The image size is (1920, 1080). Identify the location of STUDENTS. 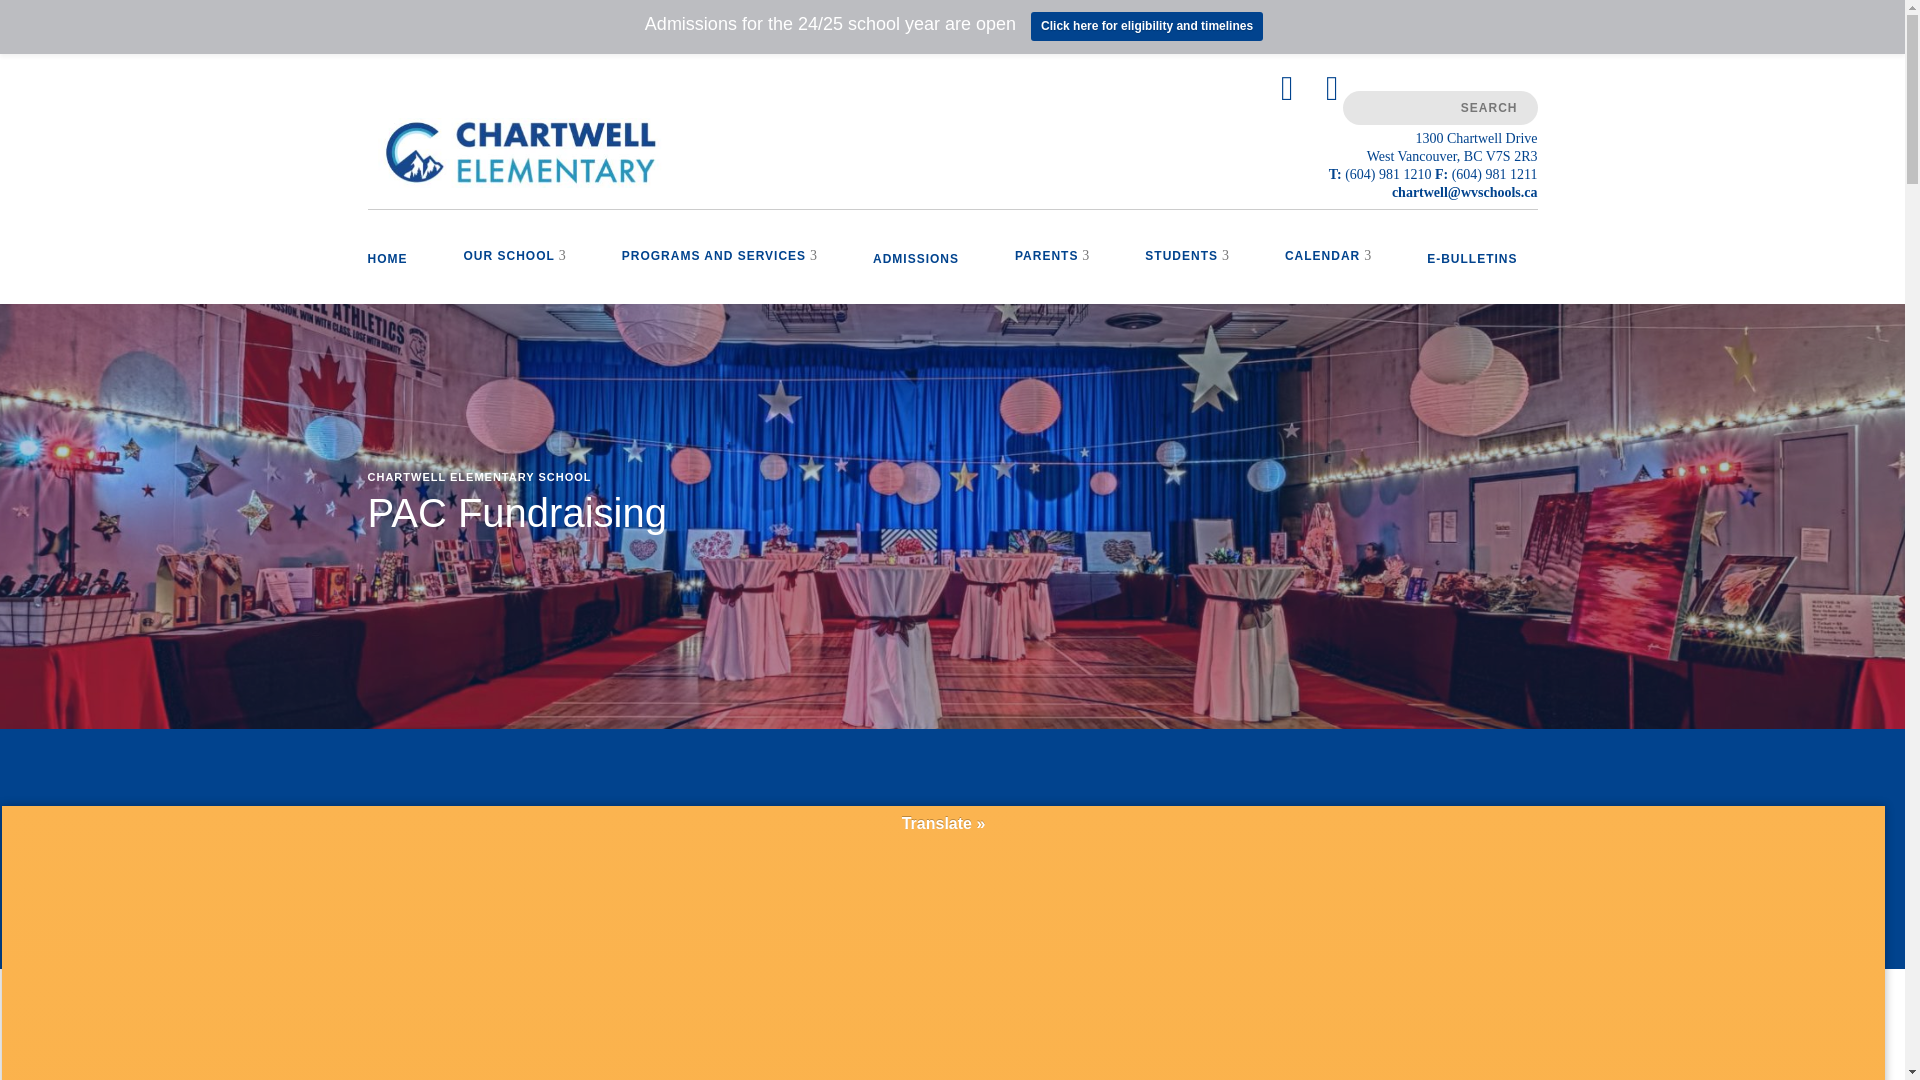
(1180, 276).